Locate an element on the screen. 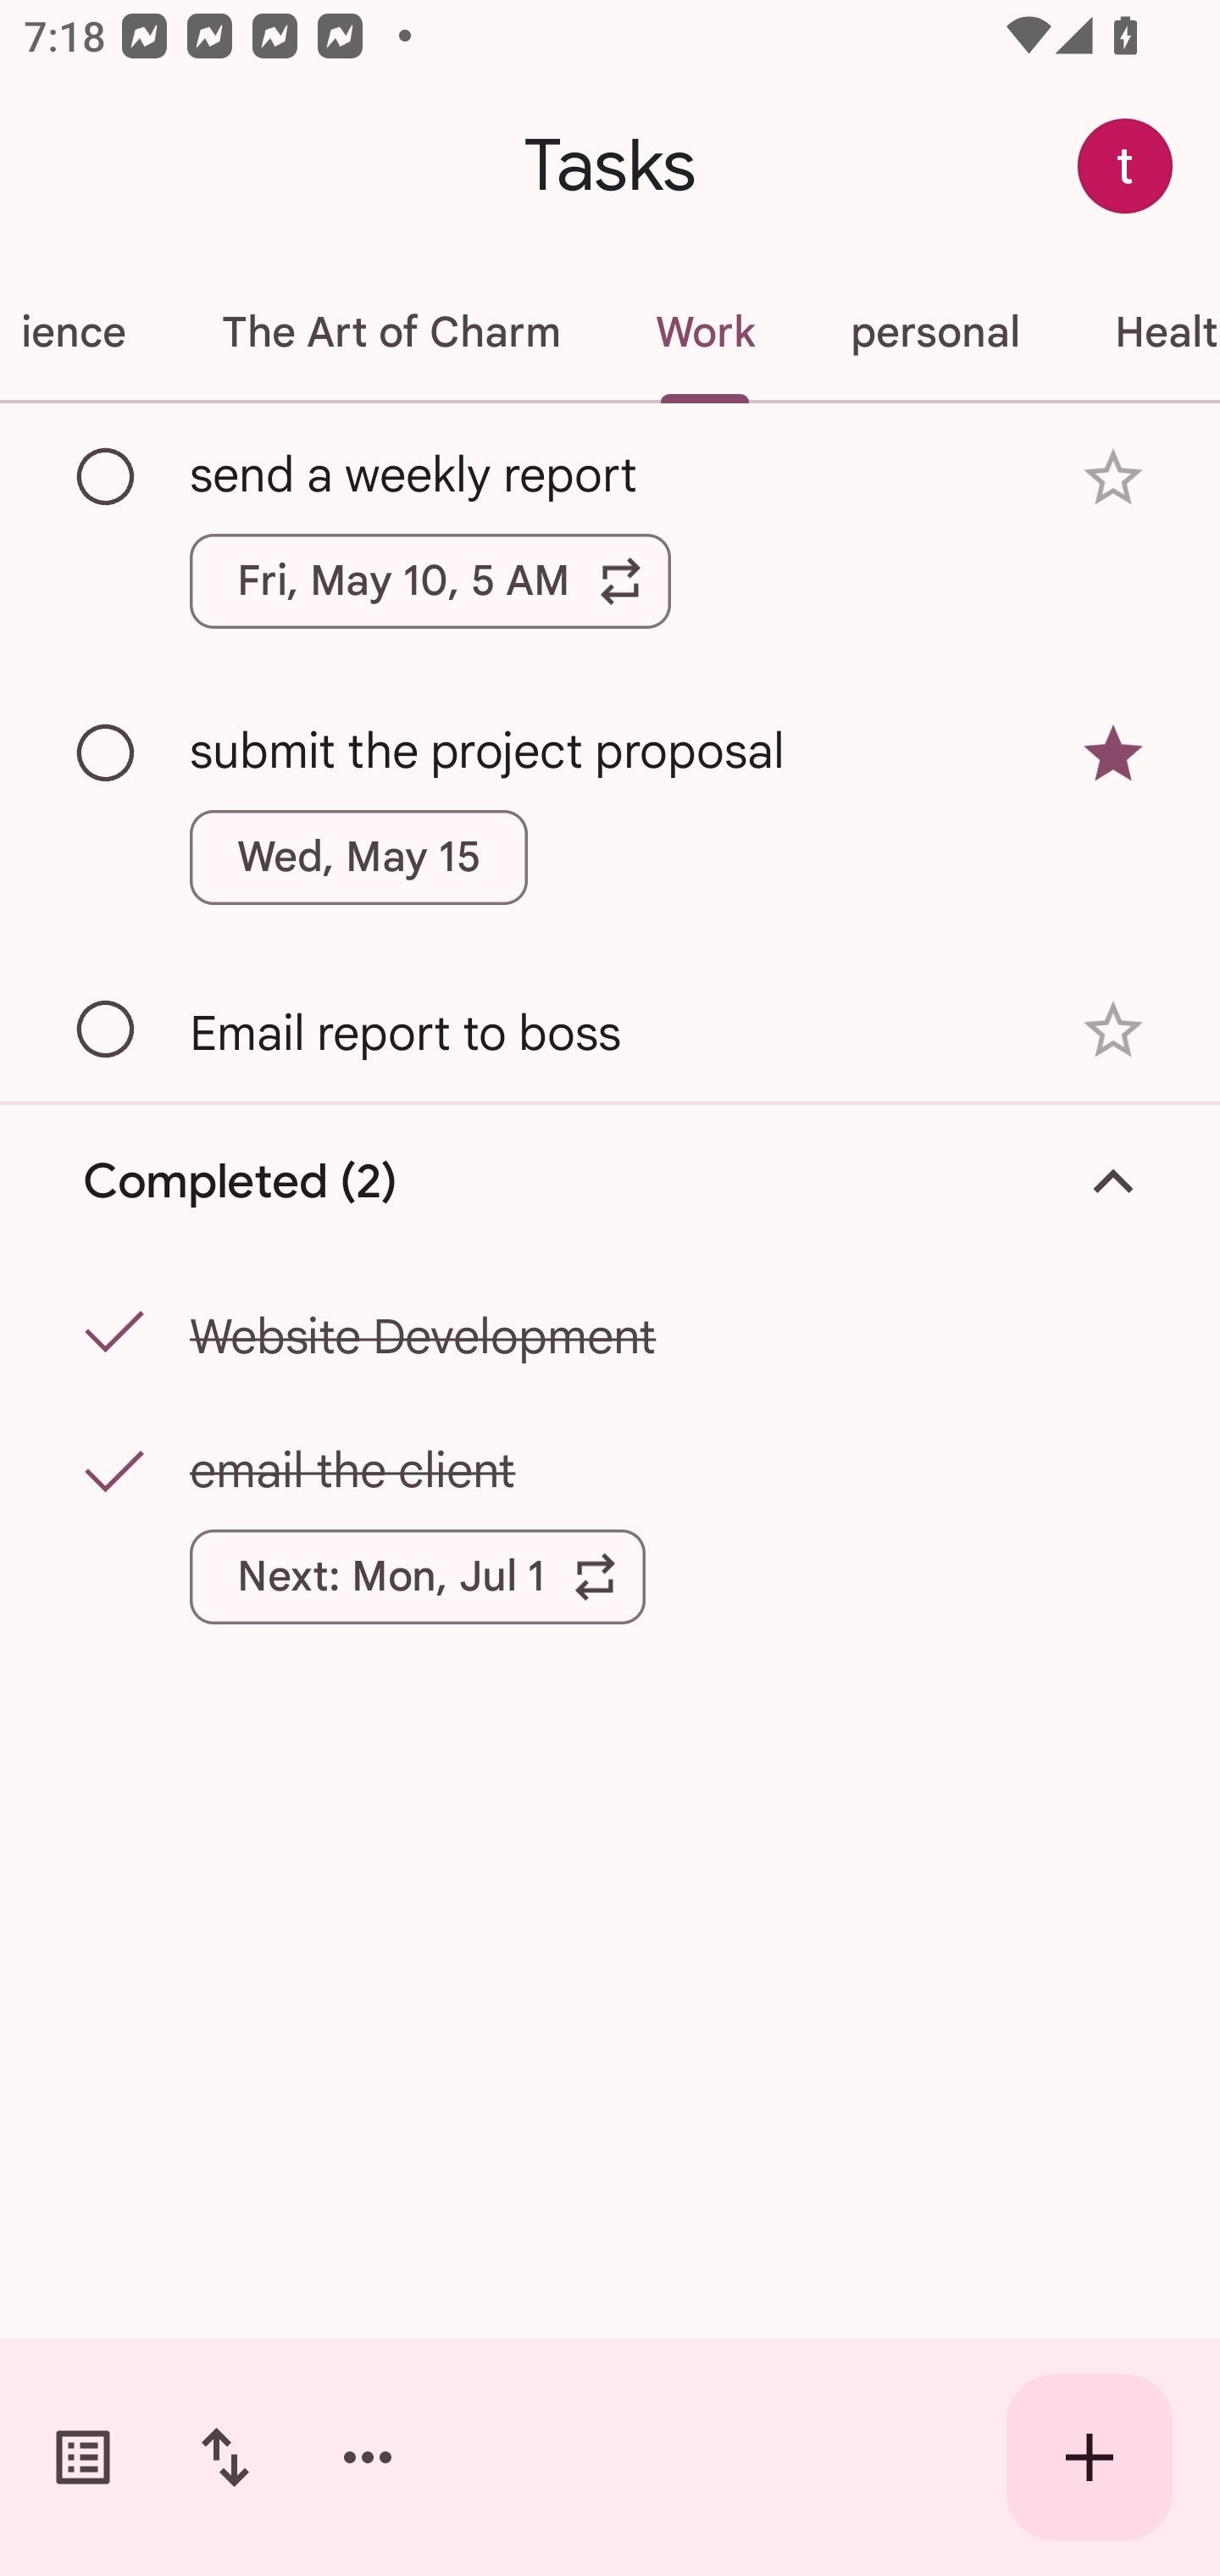 The width and height of the screenshot is (1220, 2576). More options is located at coordinates (368, 2457).